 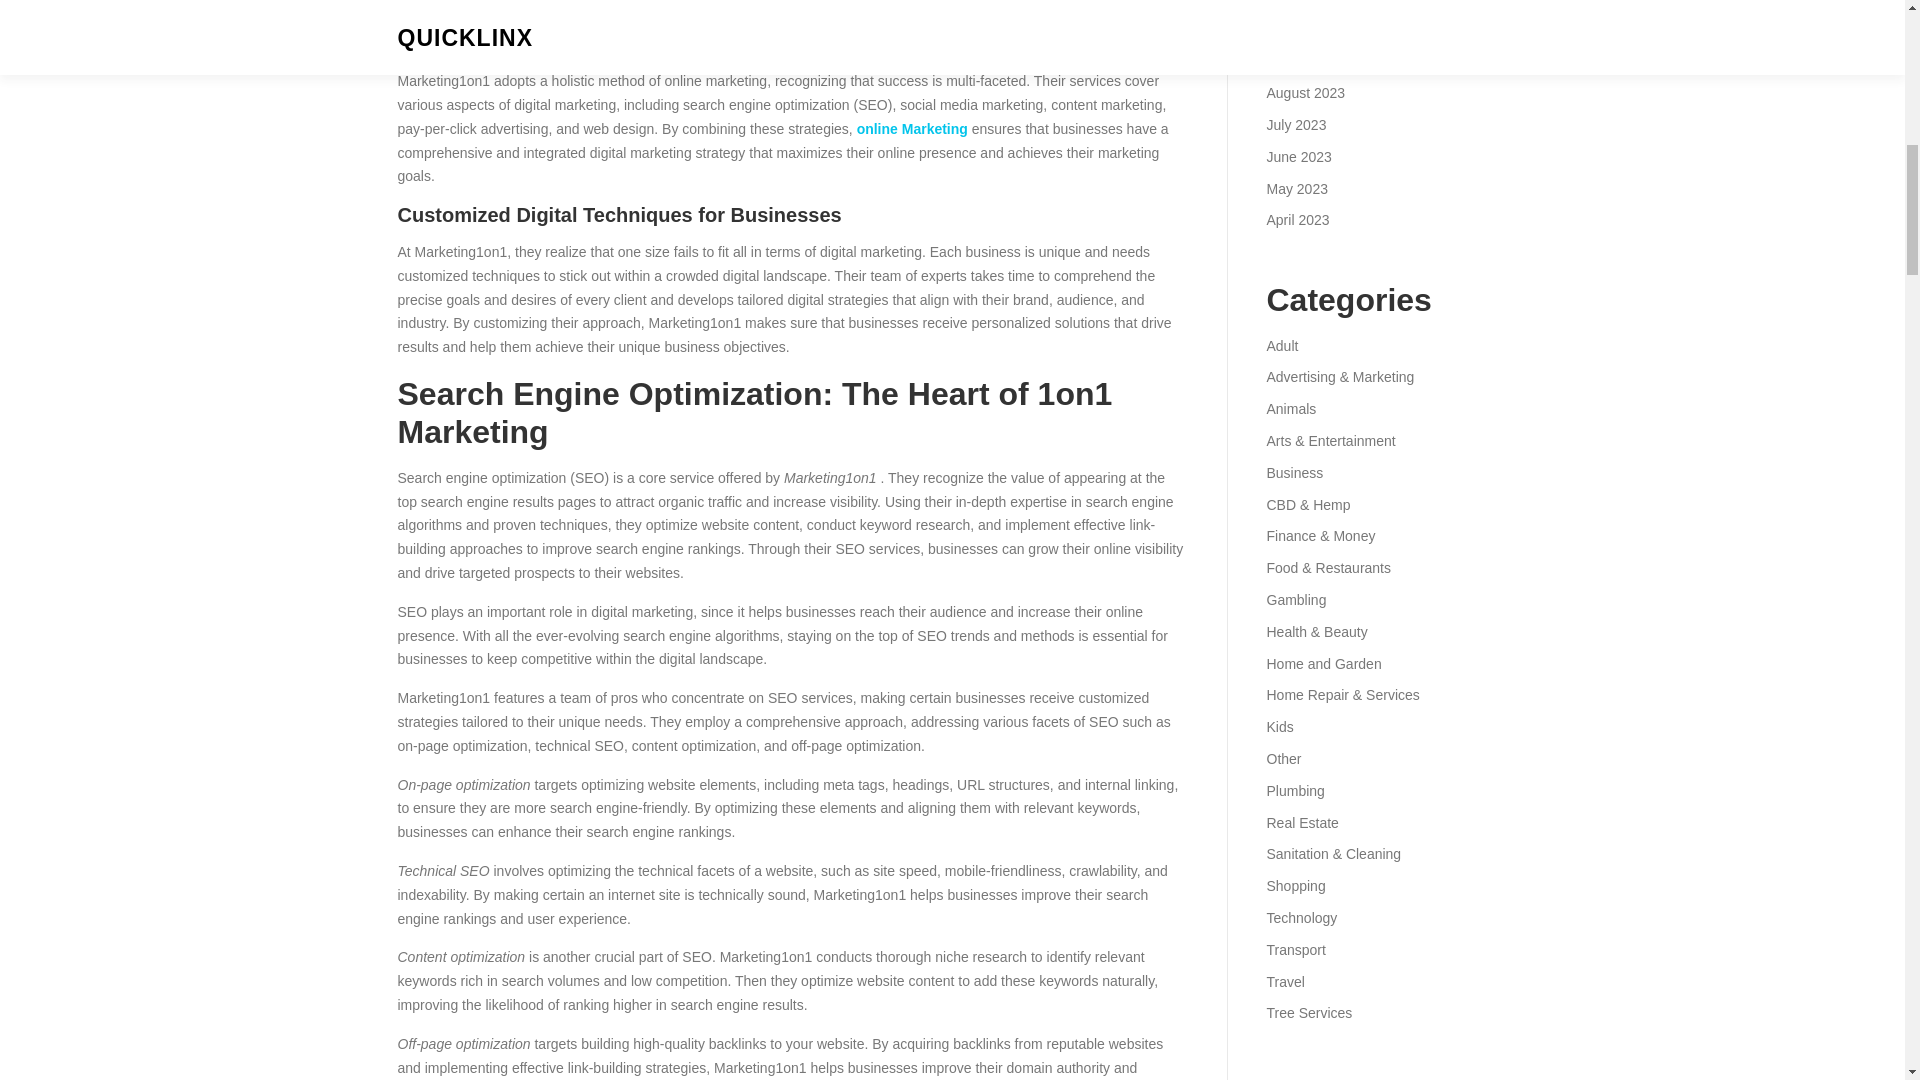 What do you see at coordinates (1296, 188) in the screenshot?
I see `May 2023` at bounding box center [1296, 188].